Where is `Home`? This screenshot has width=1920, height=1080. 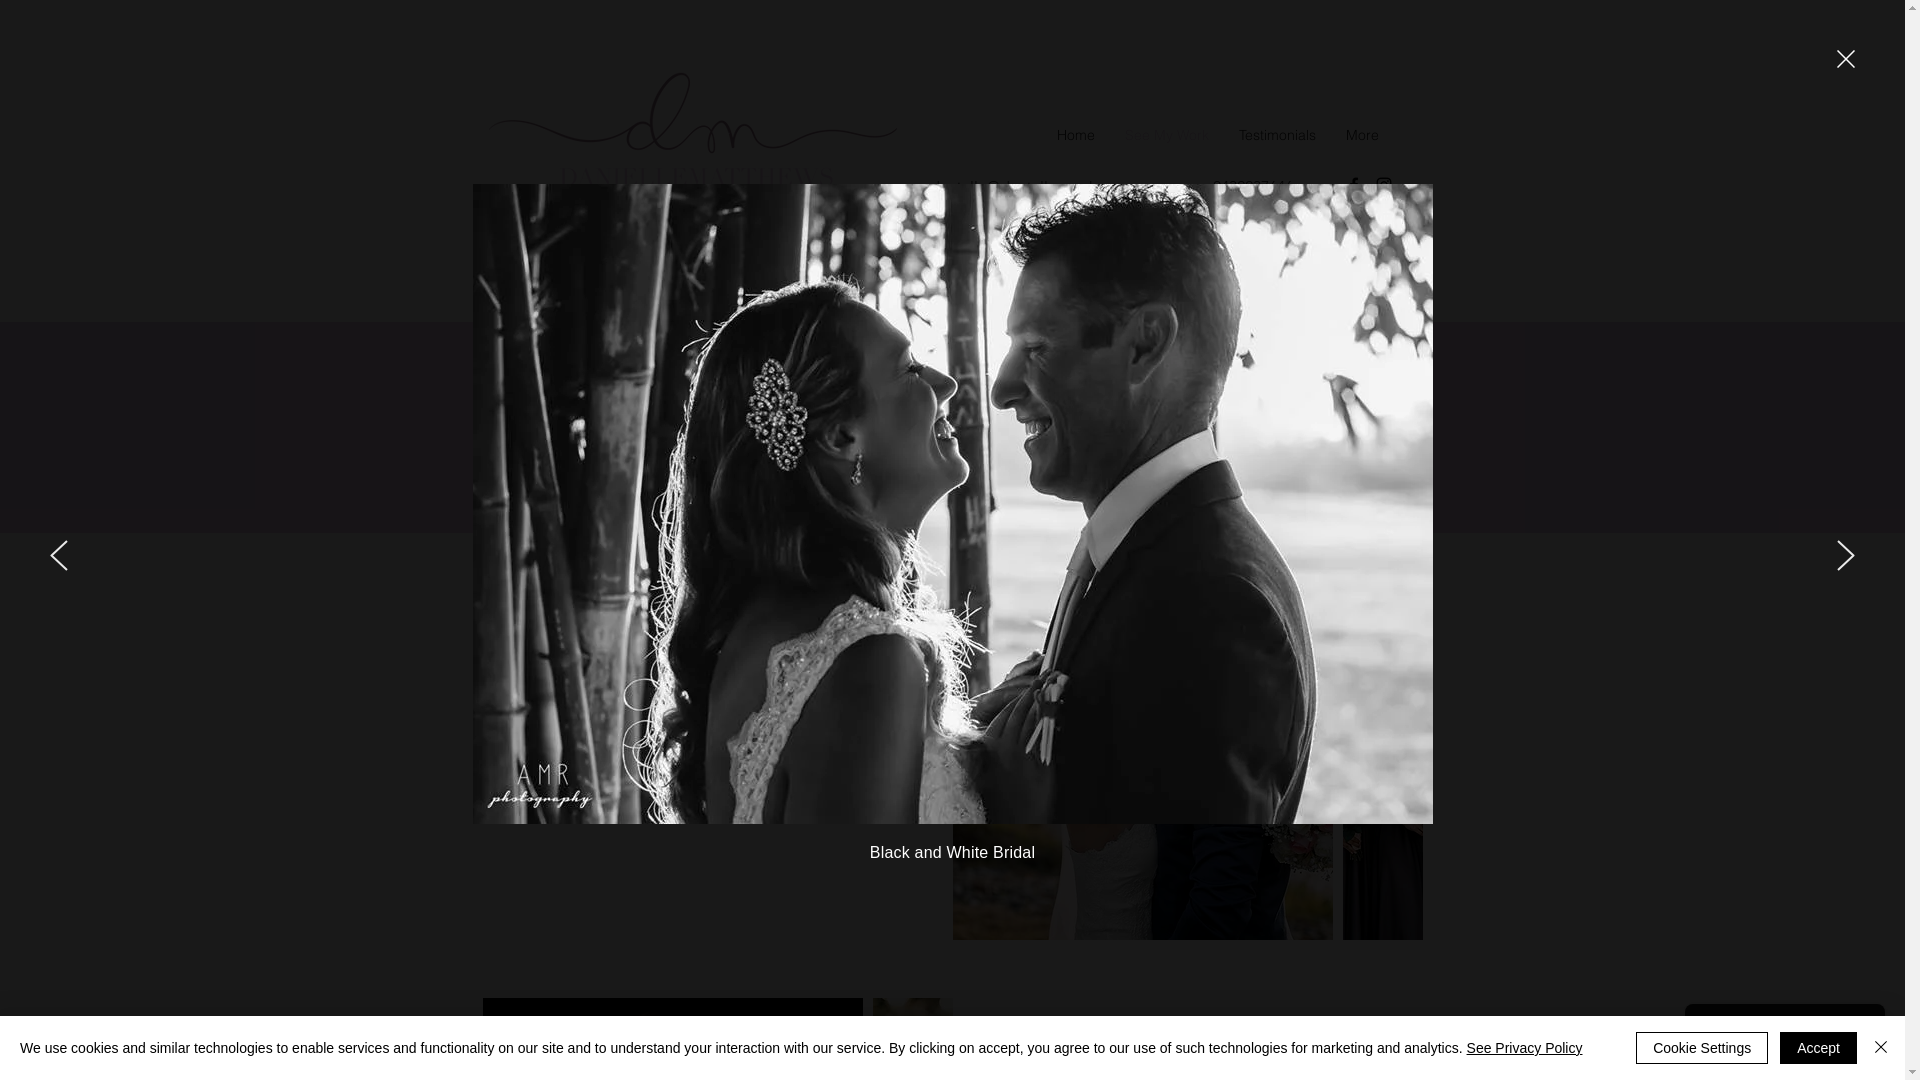
Home is located at coordinates (1076, 136).